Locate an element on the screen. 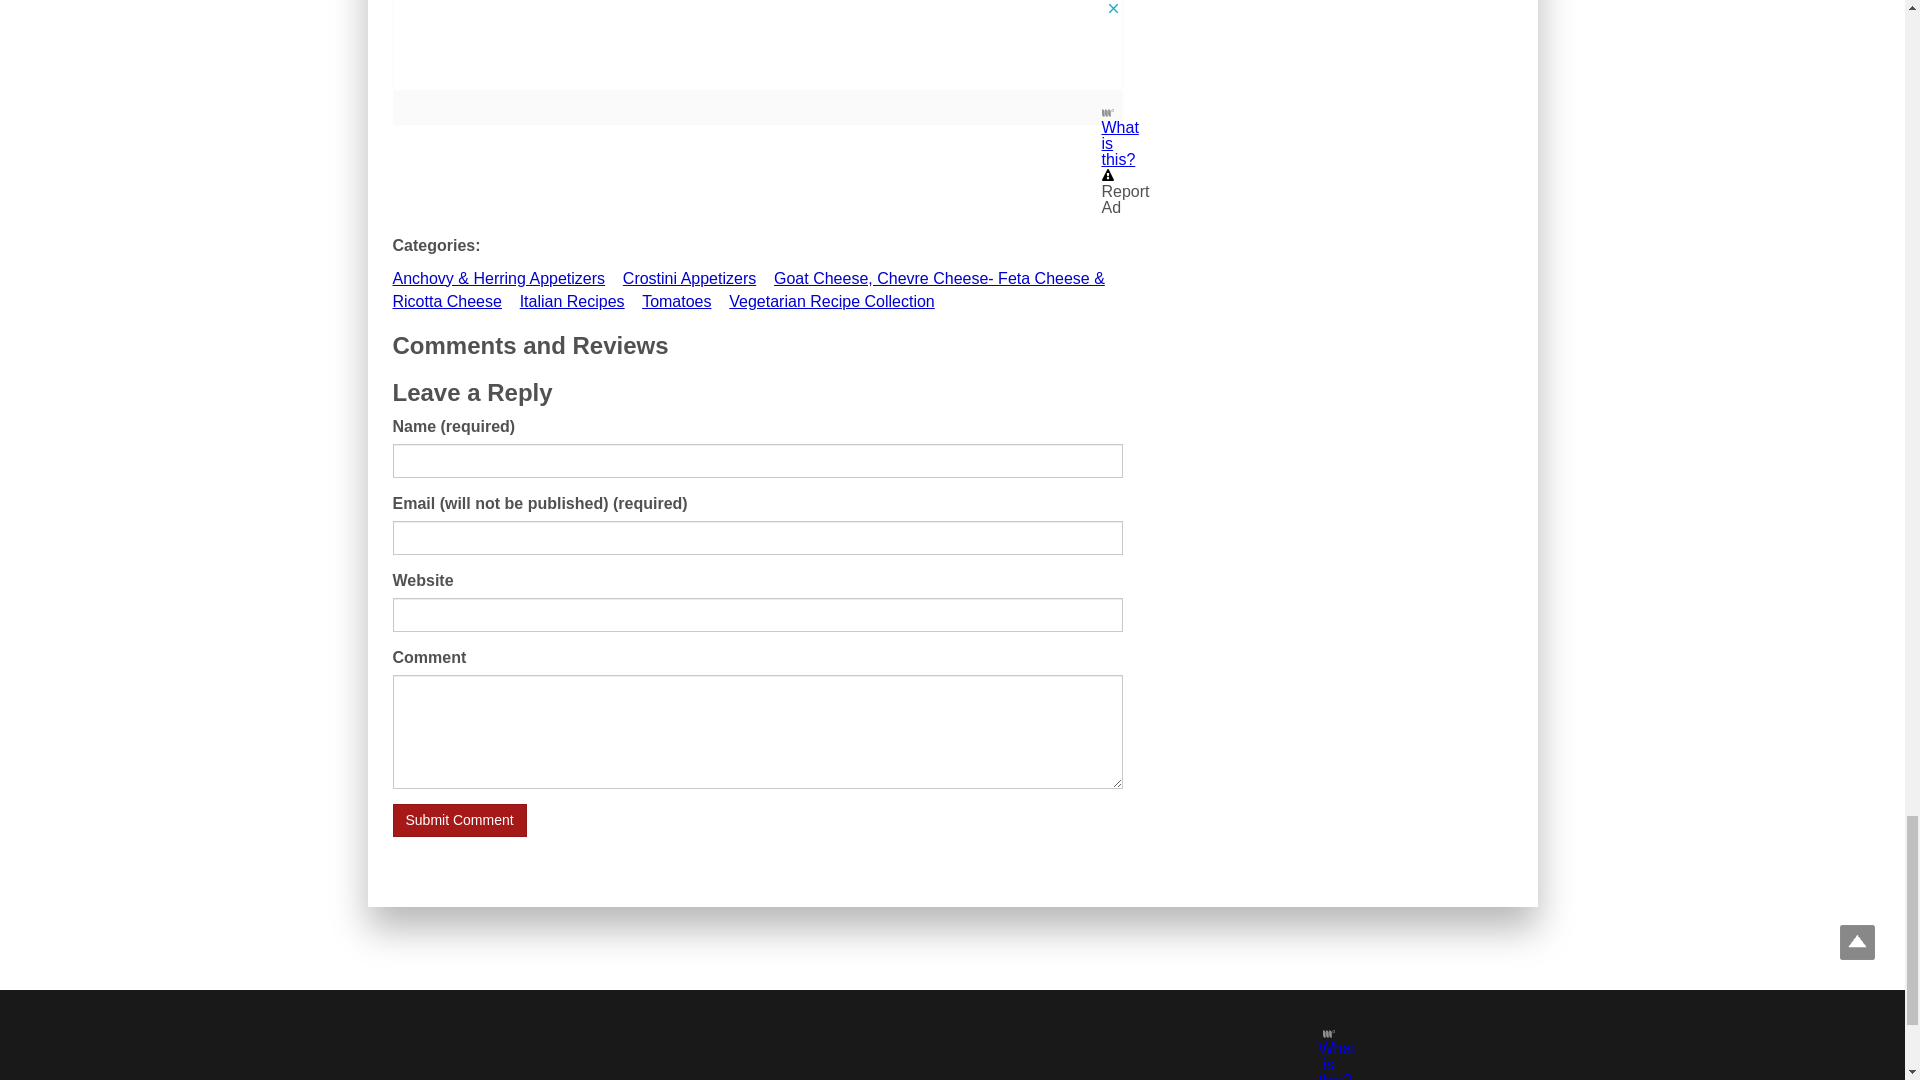 The width and height of the screenshot is (1920, 1080). View all posts in Tomatoes is located at coordinates (676, 300).